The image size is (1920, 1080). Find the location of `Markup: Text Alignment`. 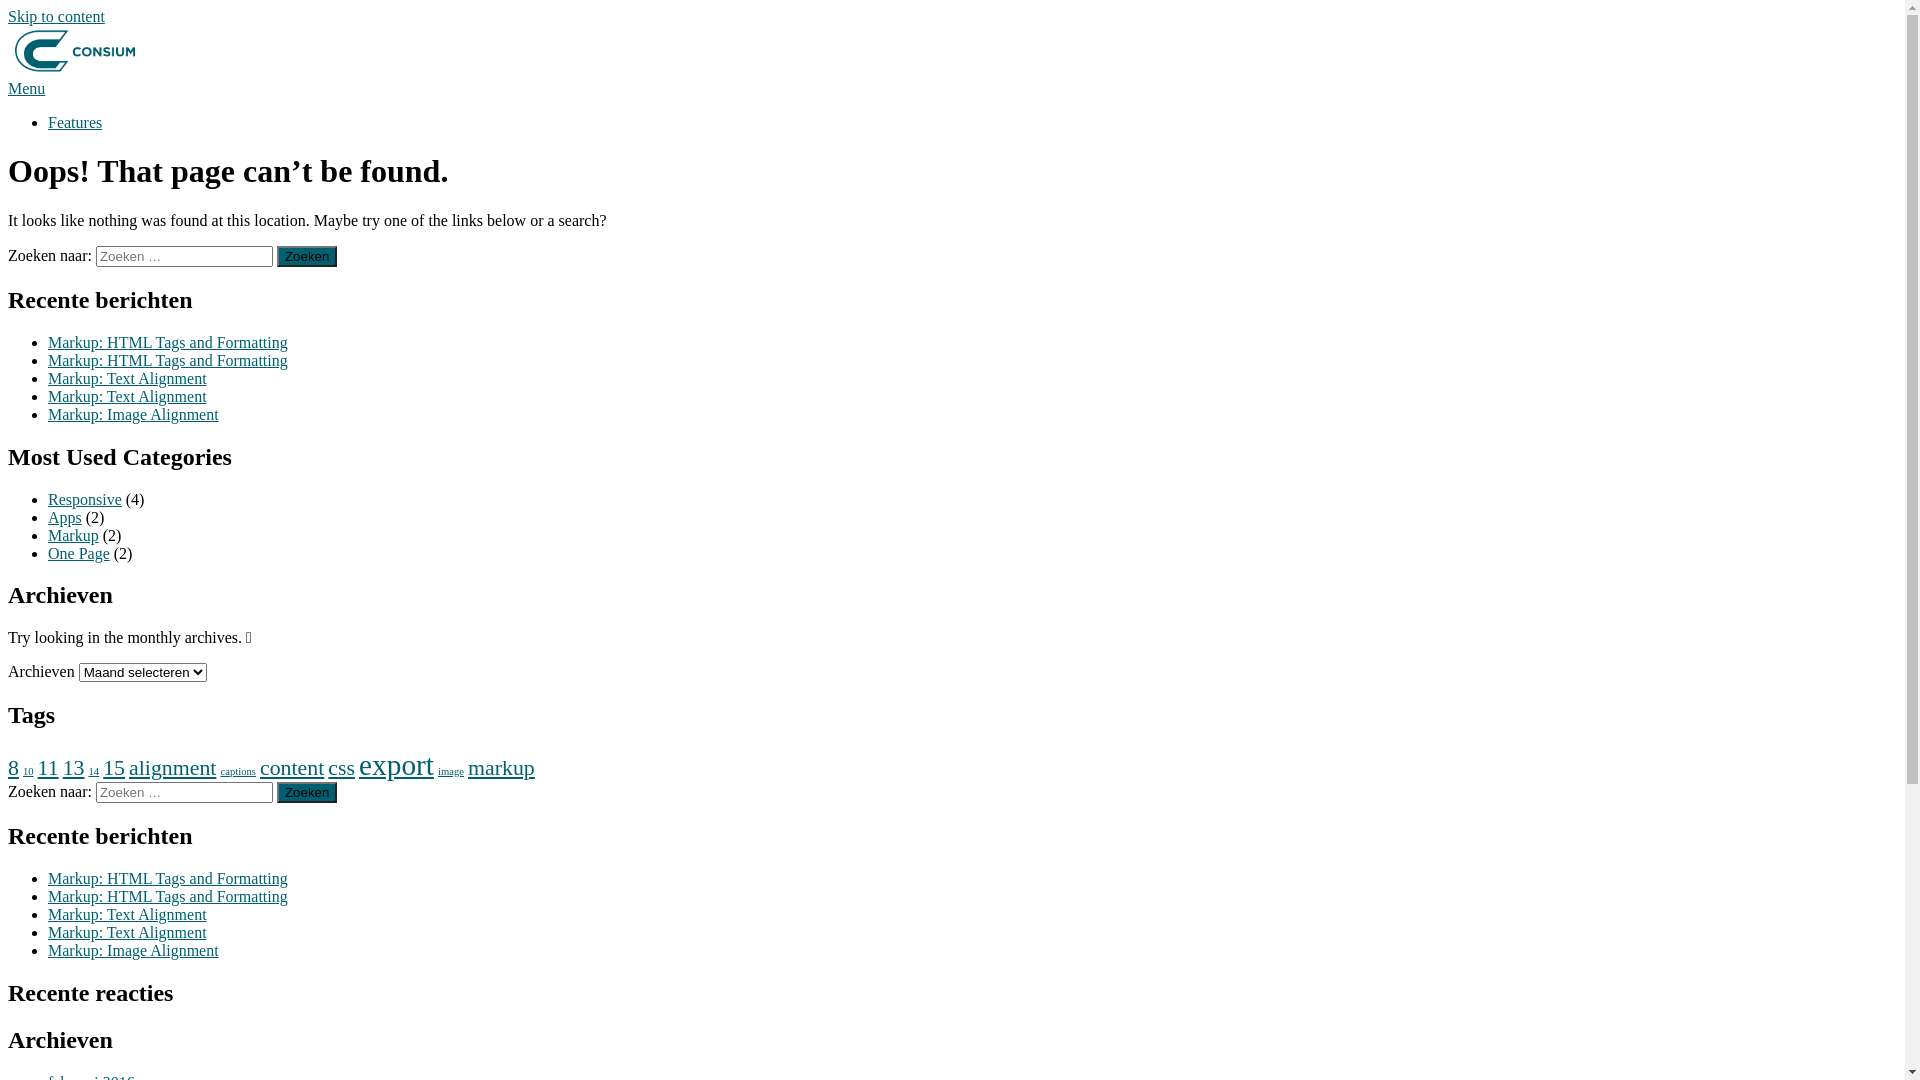

Markup: Text Alignment is located at coordinates (128, 932).